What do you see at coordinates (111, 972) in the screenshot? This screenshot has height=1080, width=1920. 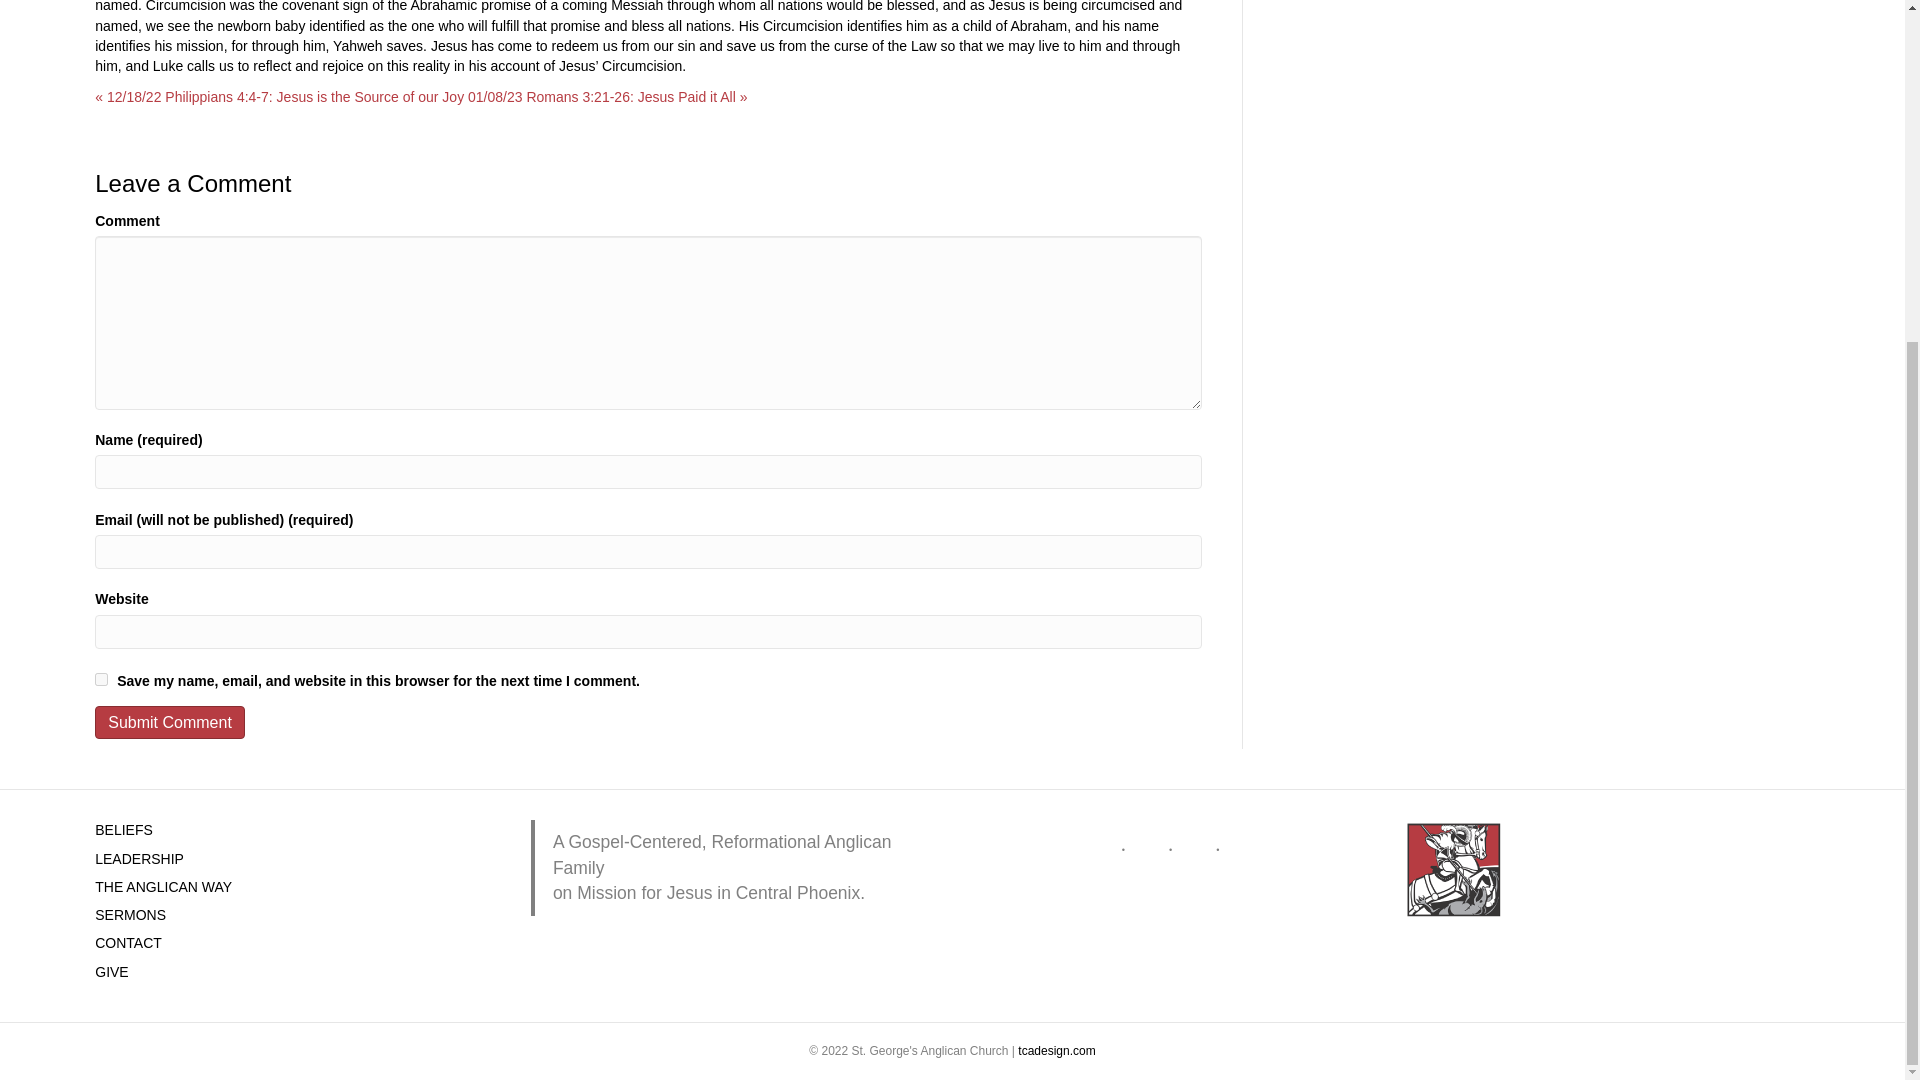 I see `GIVE` at bounding box center [111, 972].